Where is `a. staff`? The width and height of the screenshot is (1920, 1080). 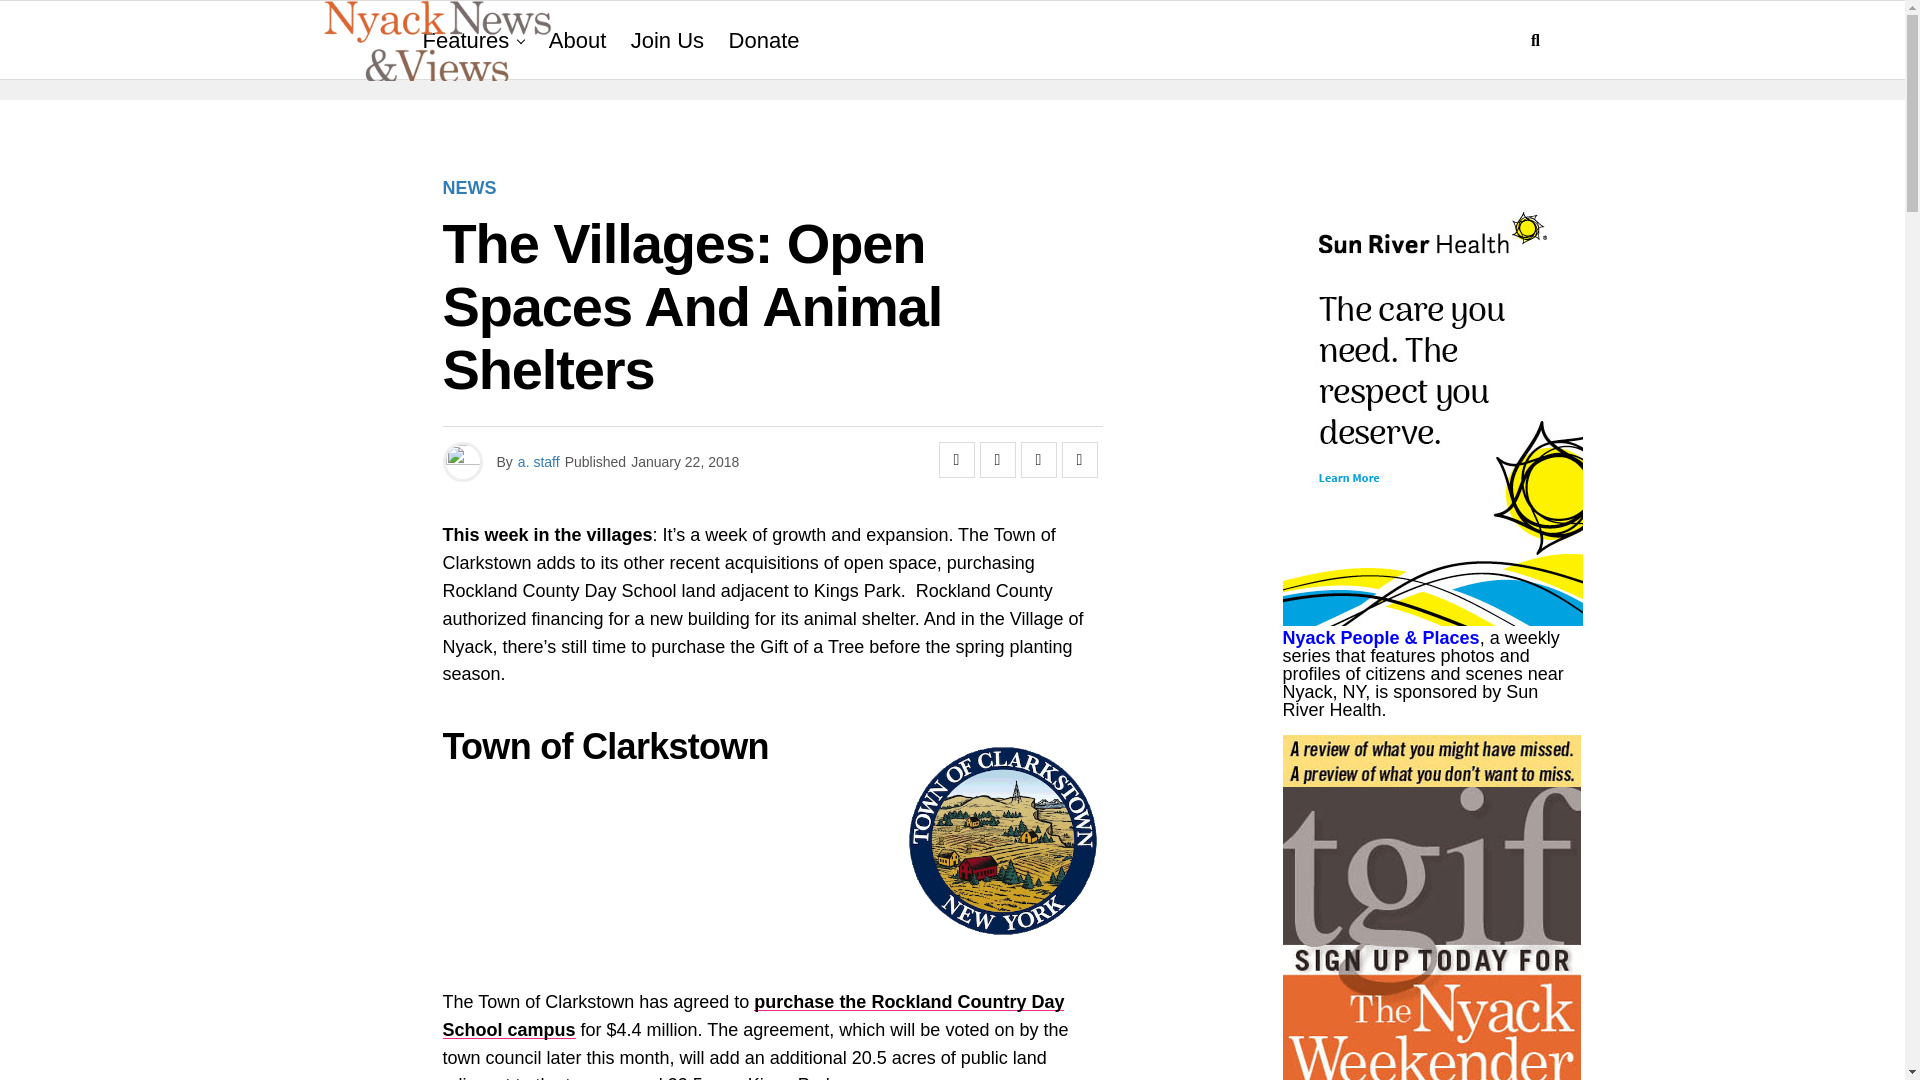
a. staff is located at coordinates (539, 461).